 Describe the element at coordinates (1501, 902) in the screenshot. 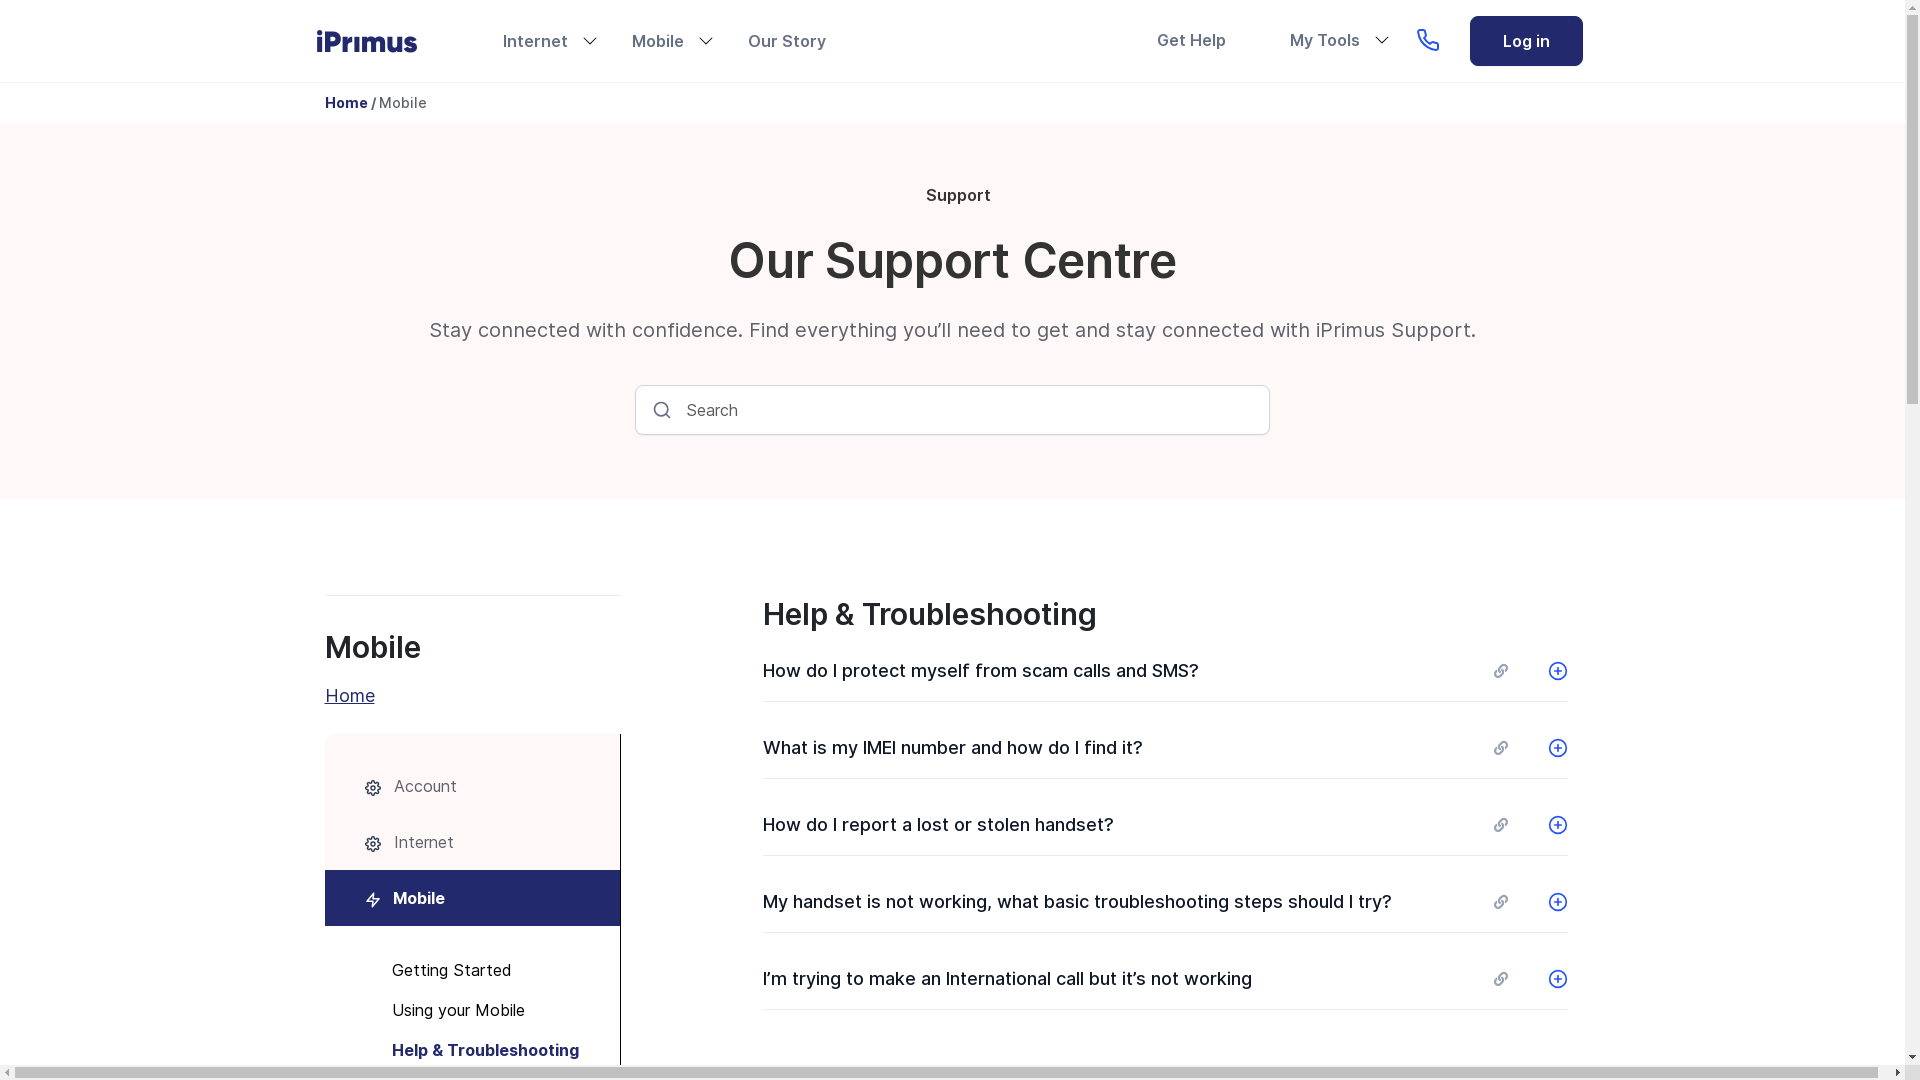

I see `Link to article` at that location.